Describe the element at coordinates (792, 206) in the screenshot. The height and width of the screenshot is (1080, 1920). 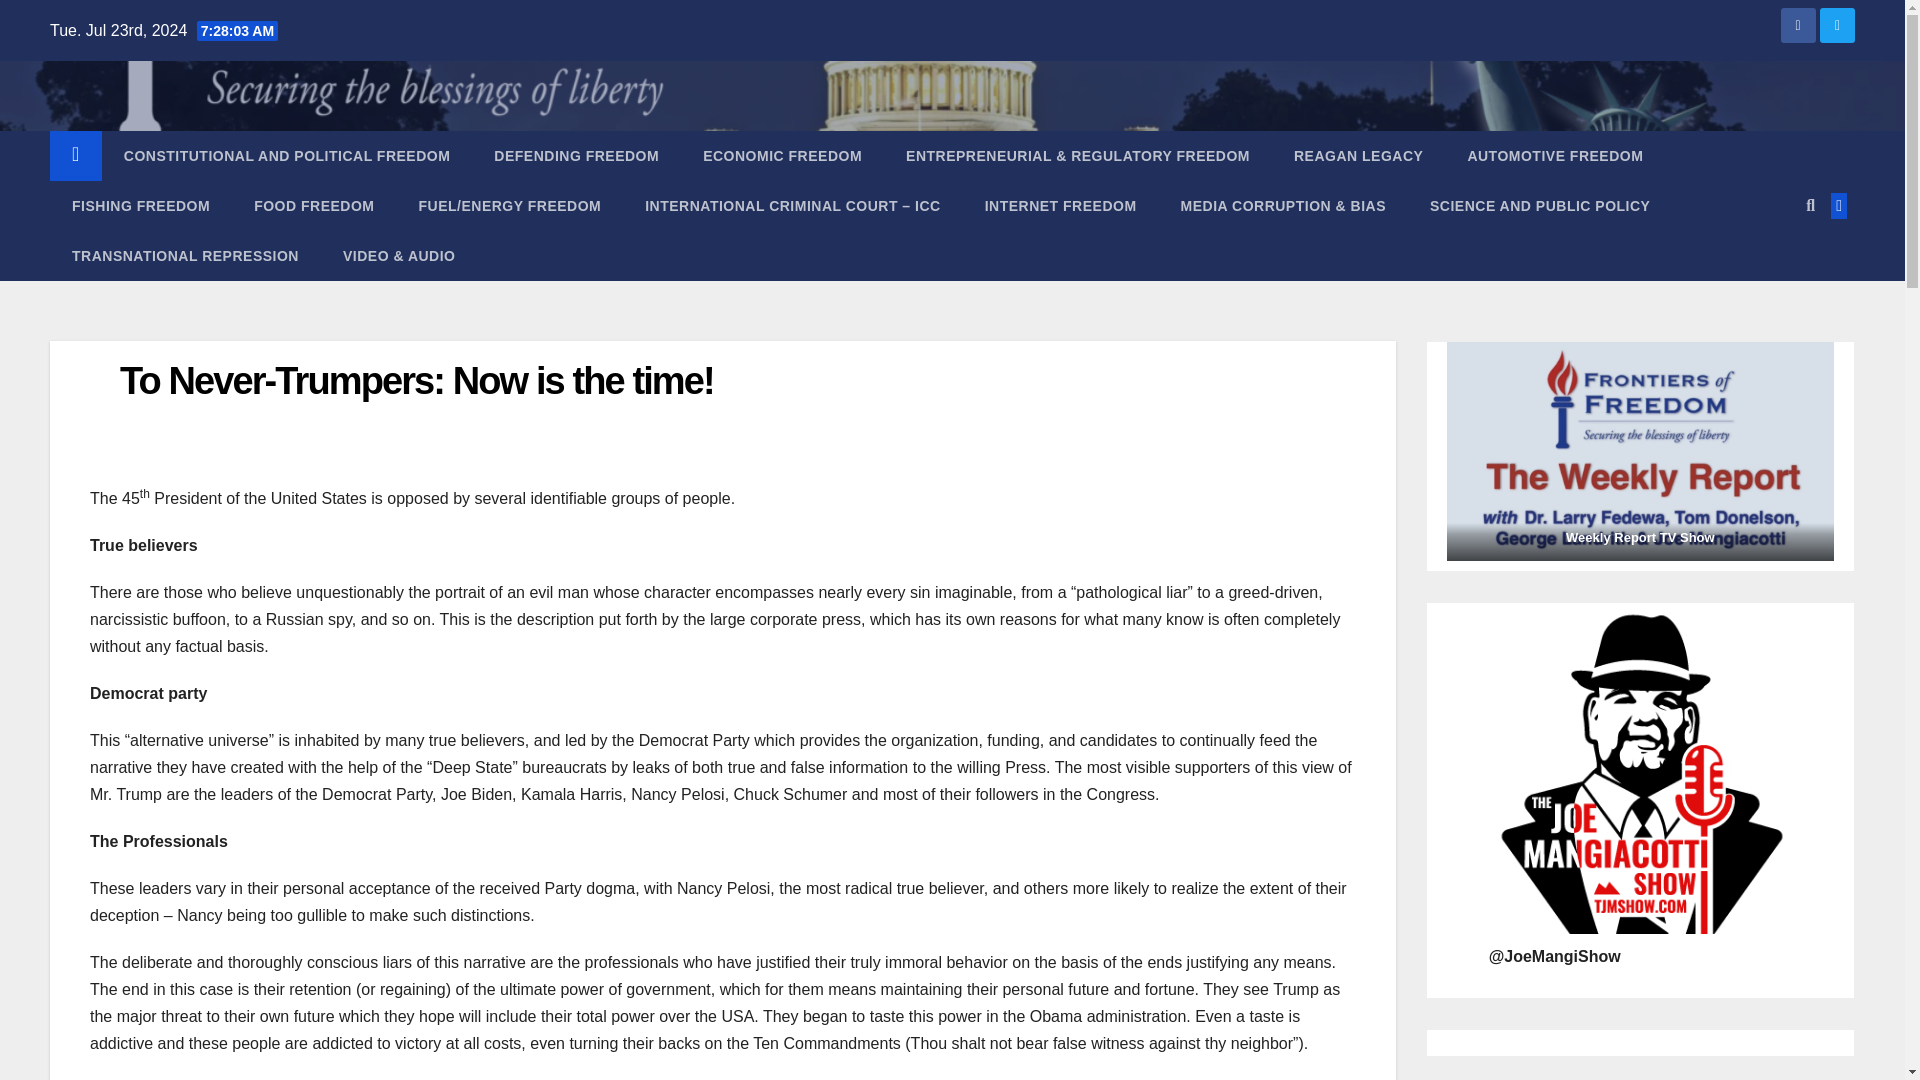
I see `International Criminal Court - ICC` at that location.